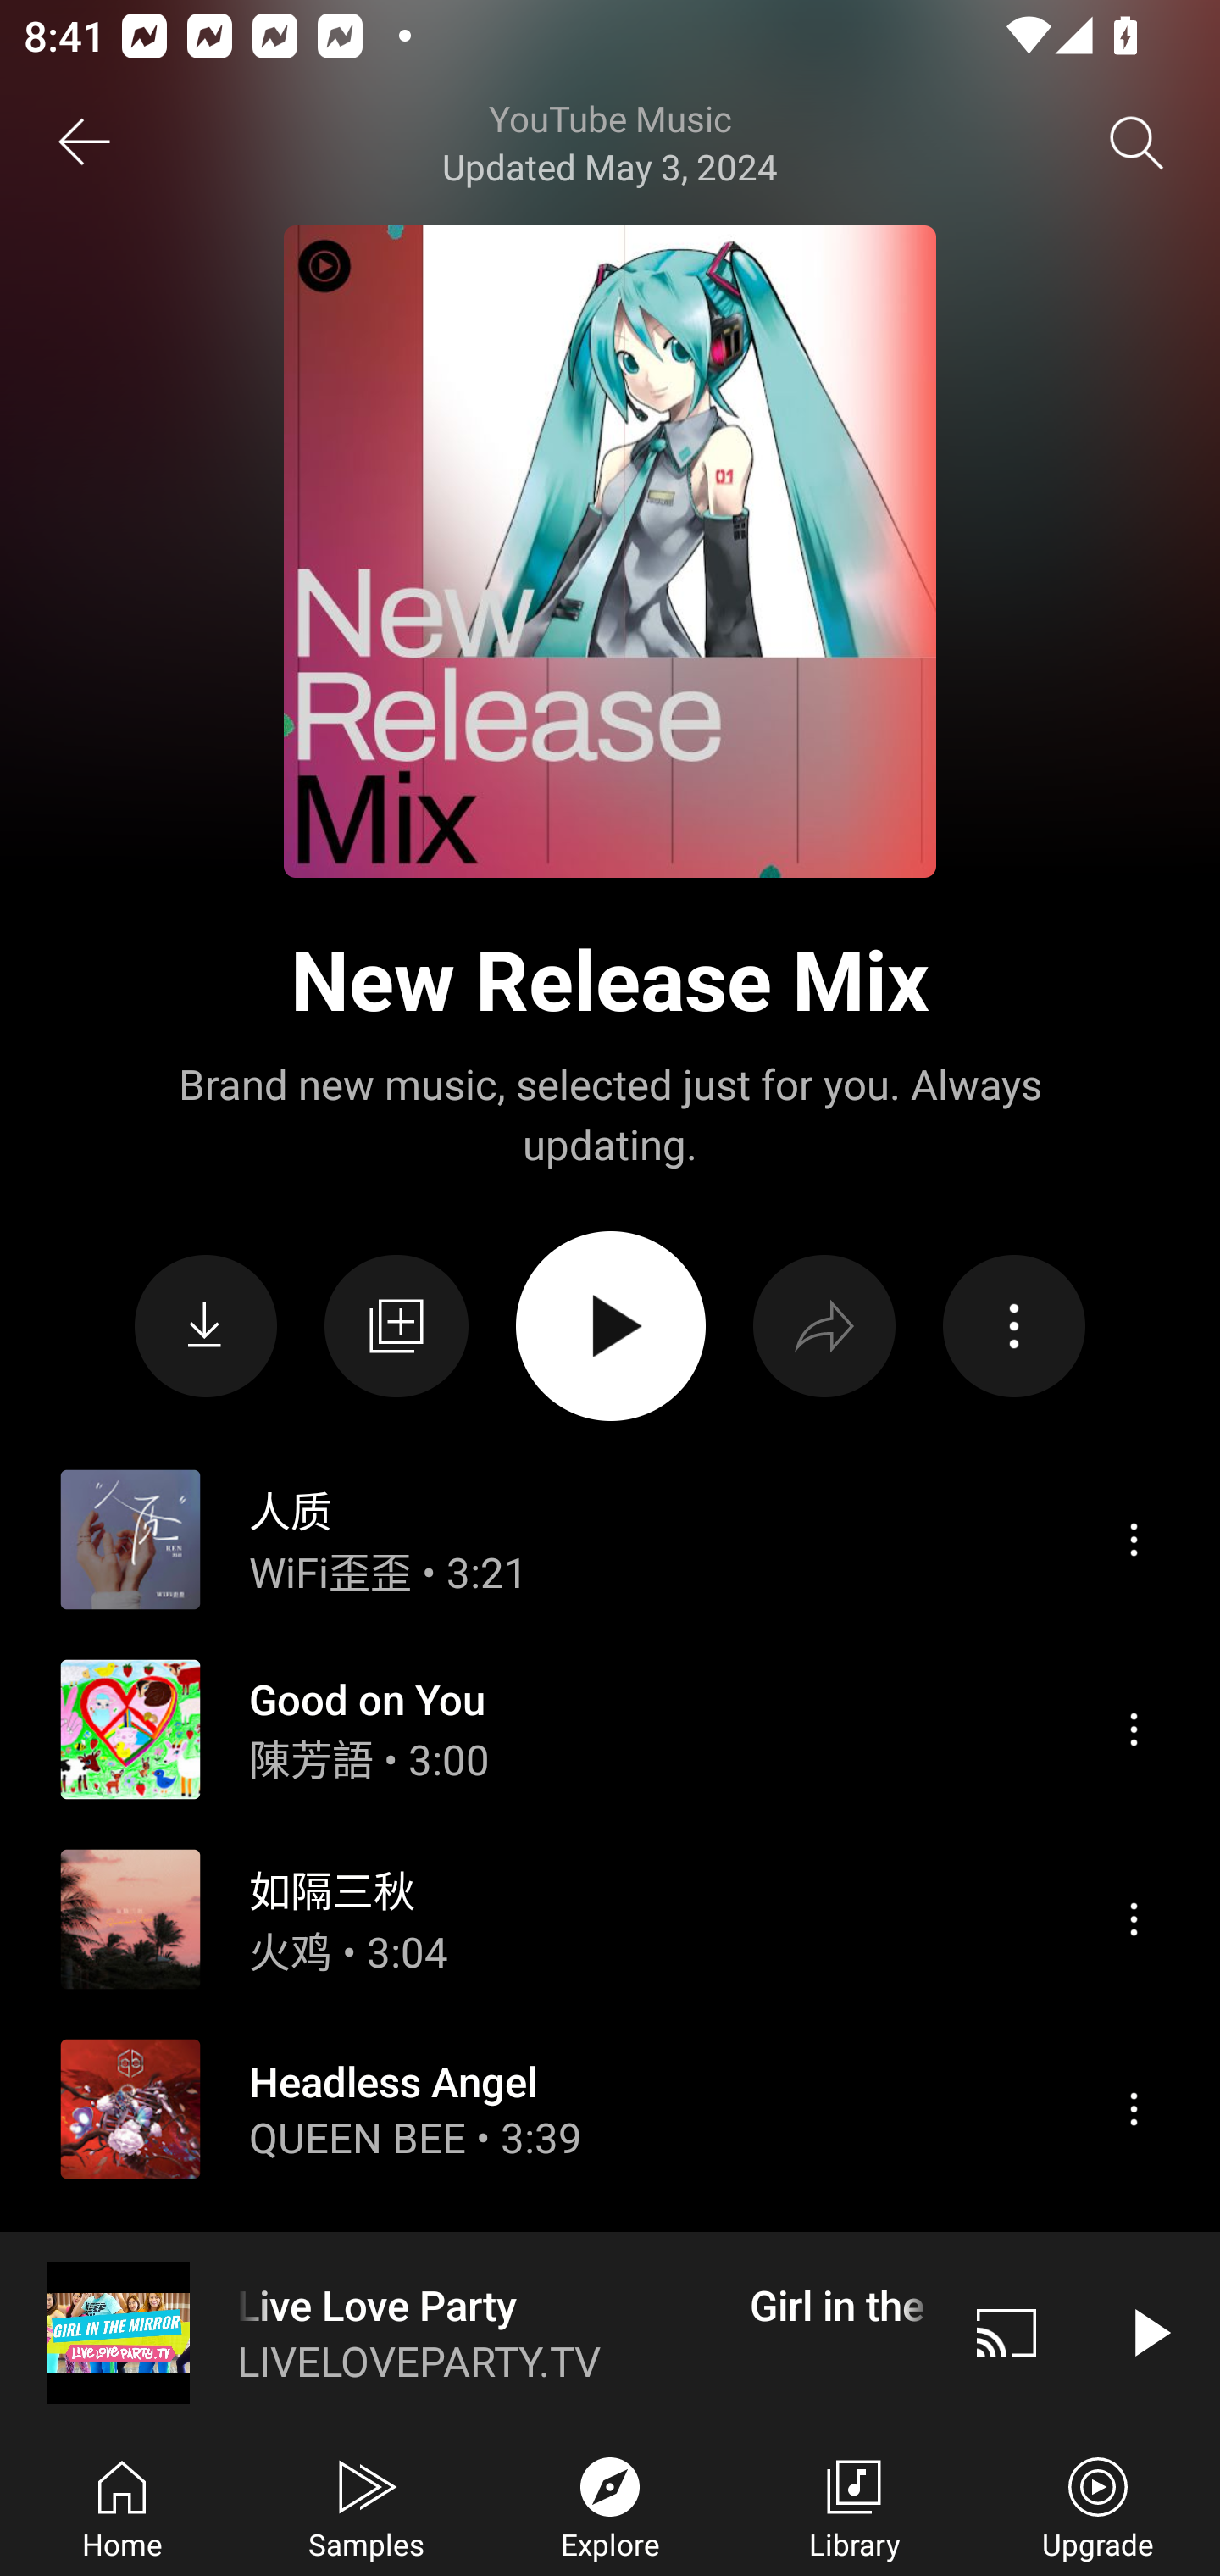  What do you see at coordinates (83, 142) in the screenshot?
I see `Back` at bounding box center [83, 142].